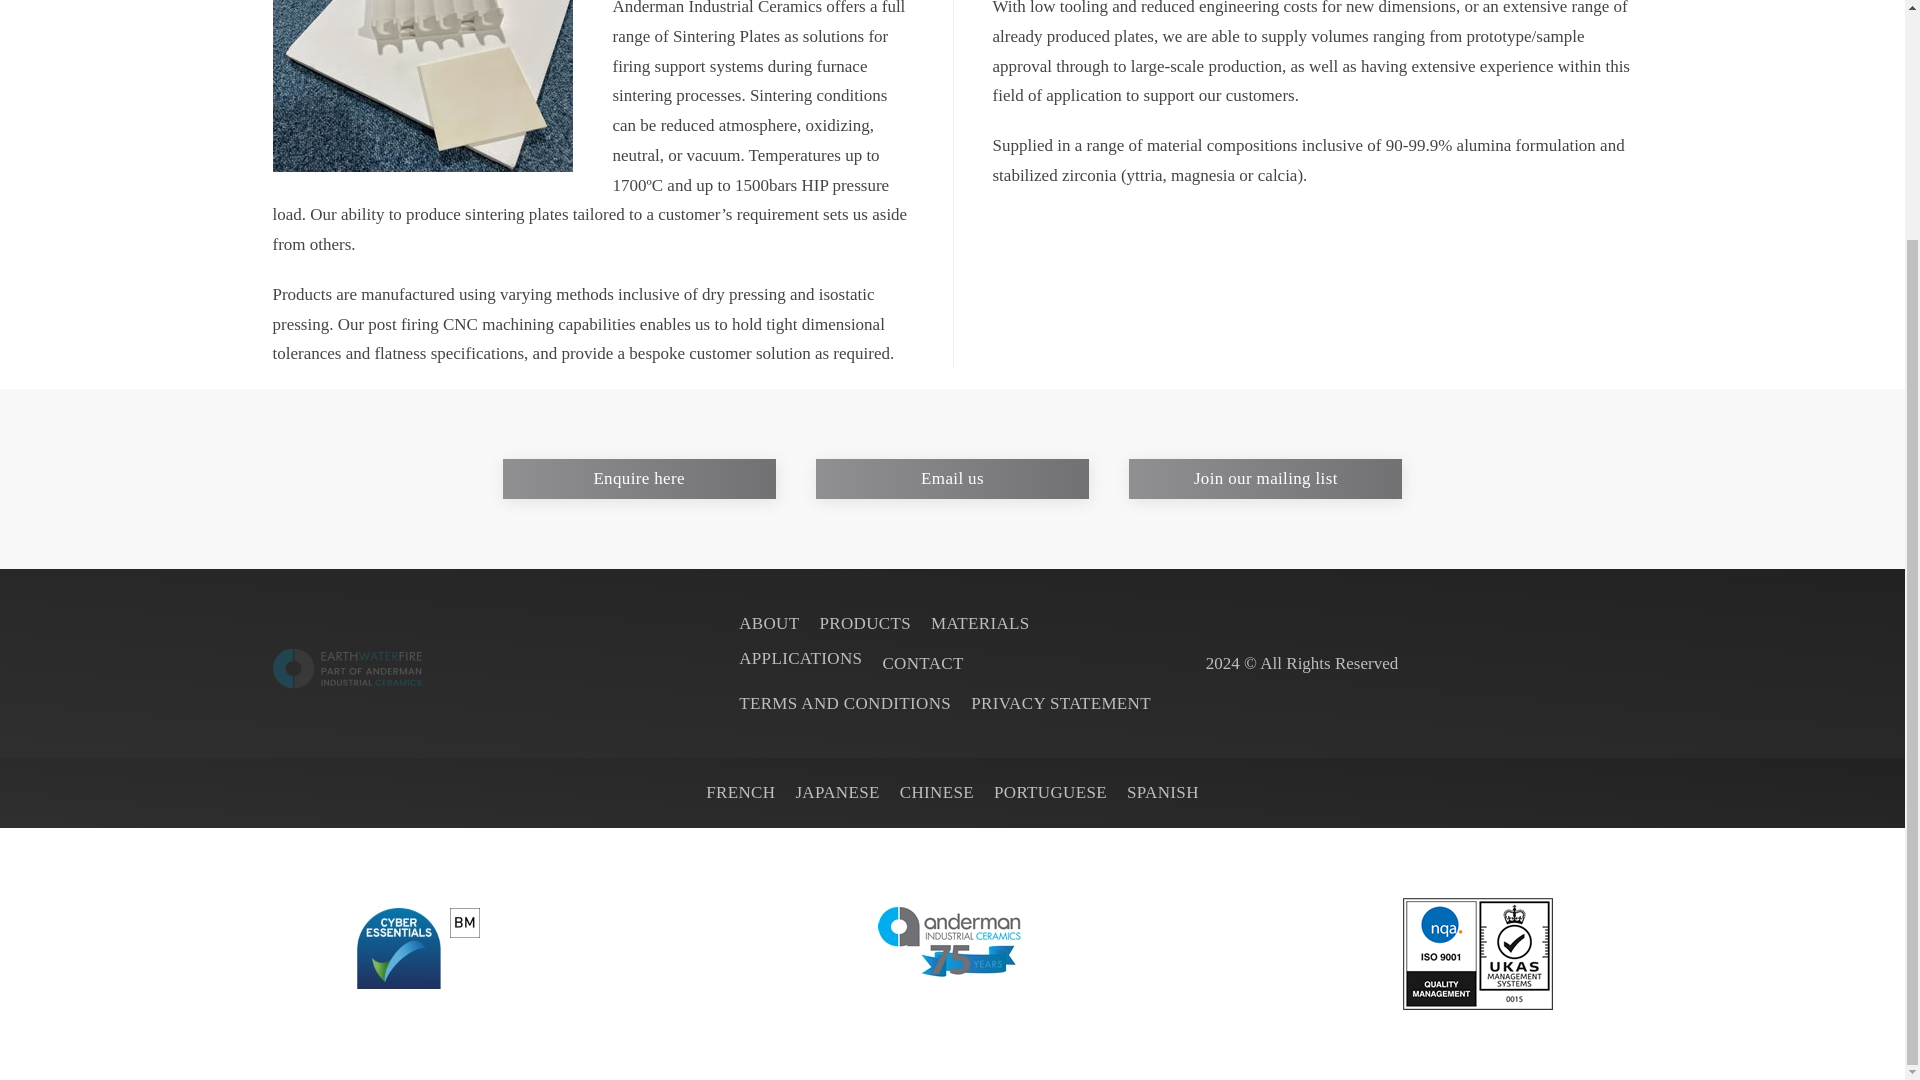  What do you see at coordinates (768, 624) in the screenshot?
I see `ABOUT` at bounding box center [768, 624].